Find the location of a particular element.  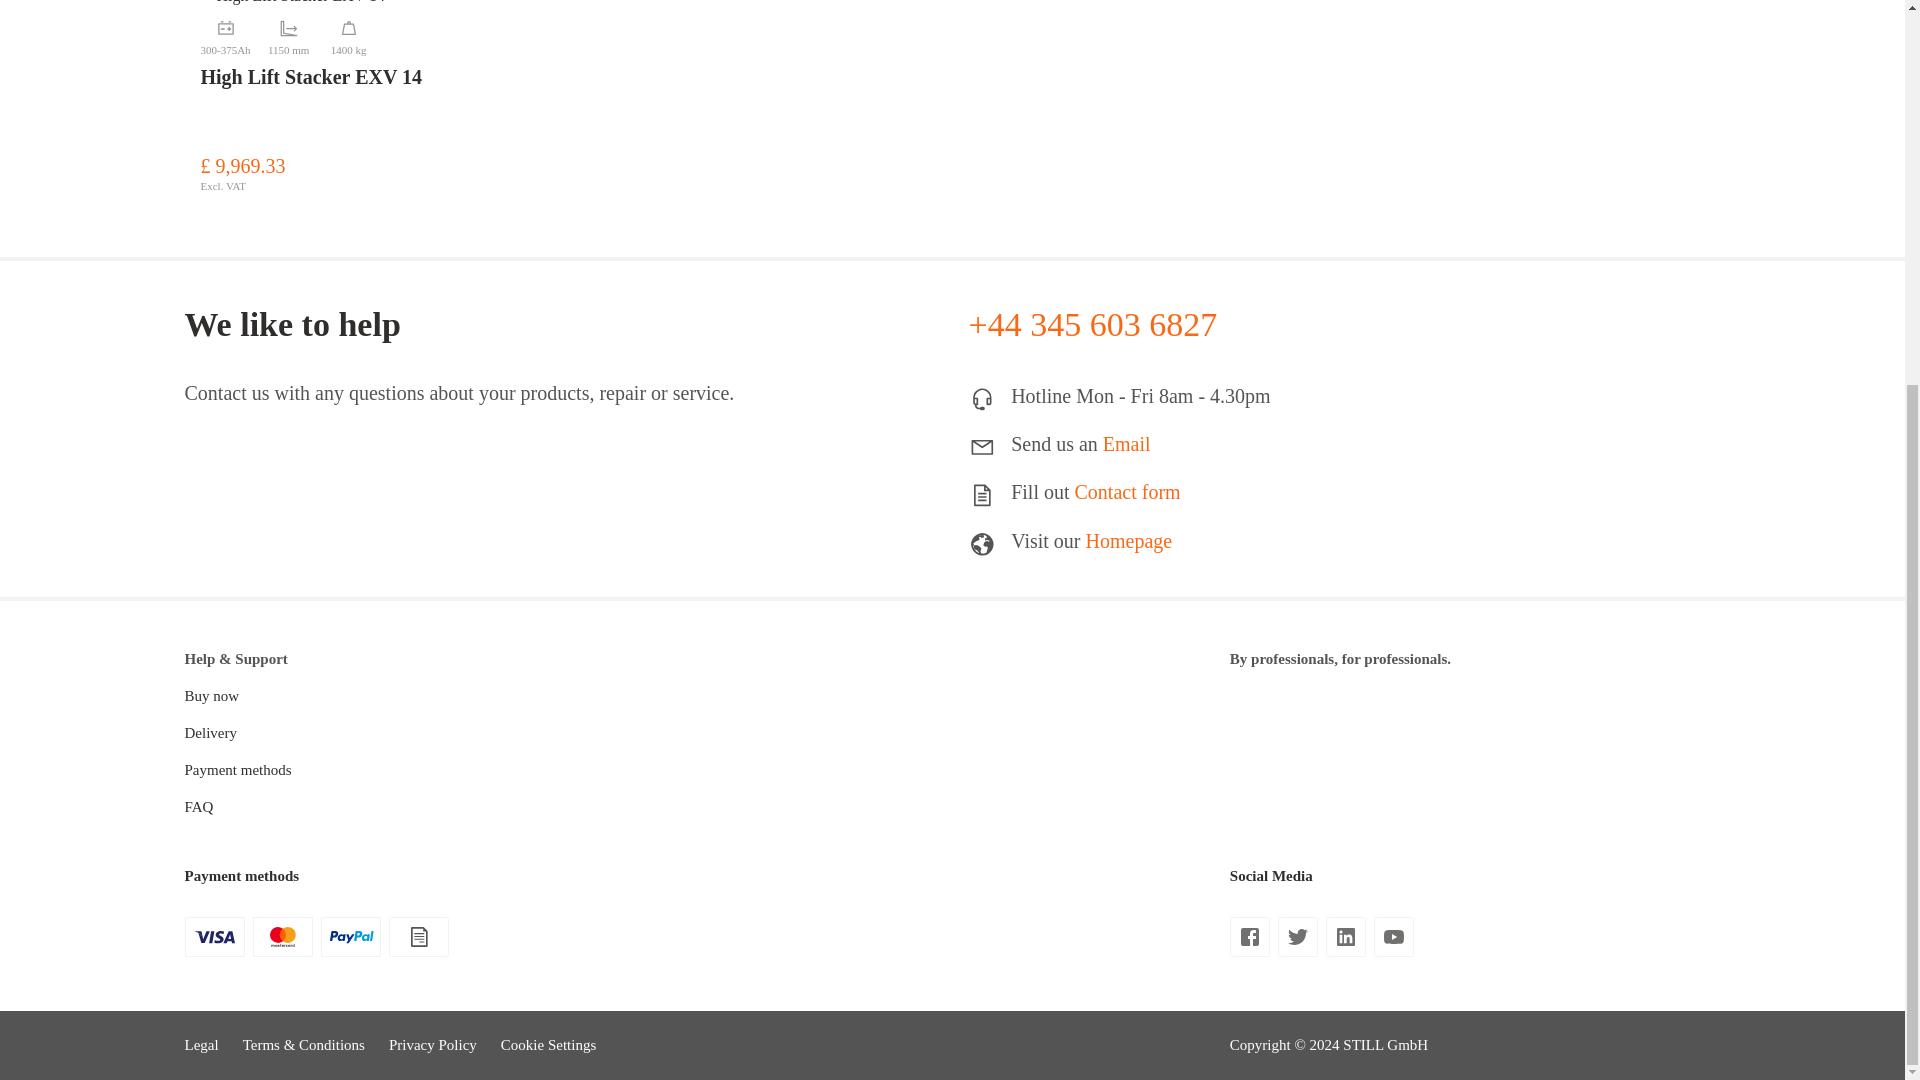

Email is located at coordinates (1126, 444).